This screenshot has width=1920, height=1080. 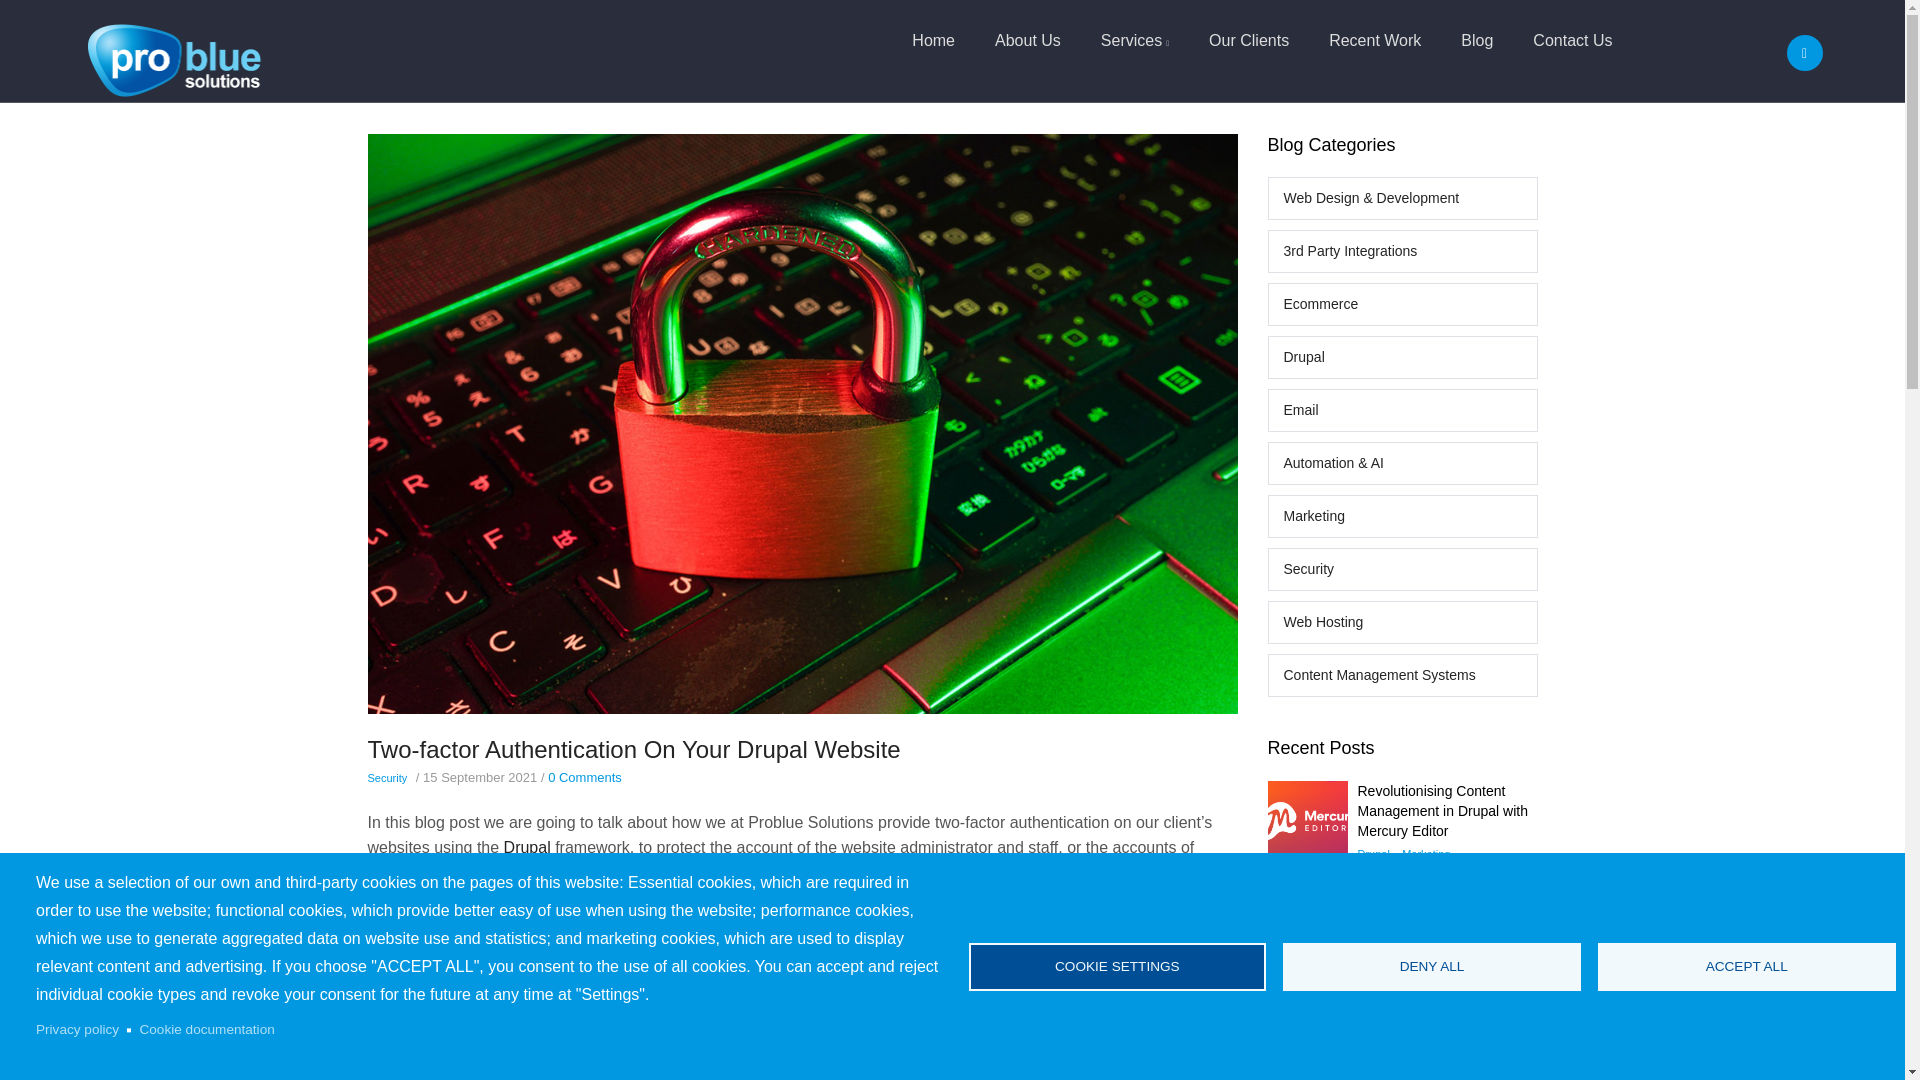 What do you see at coordinates (1402, 410) in the screenshot?
I see `Email` at bounding box center [1402, 410].